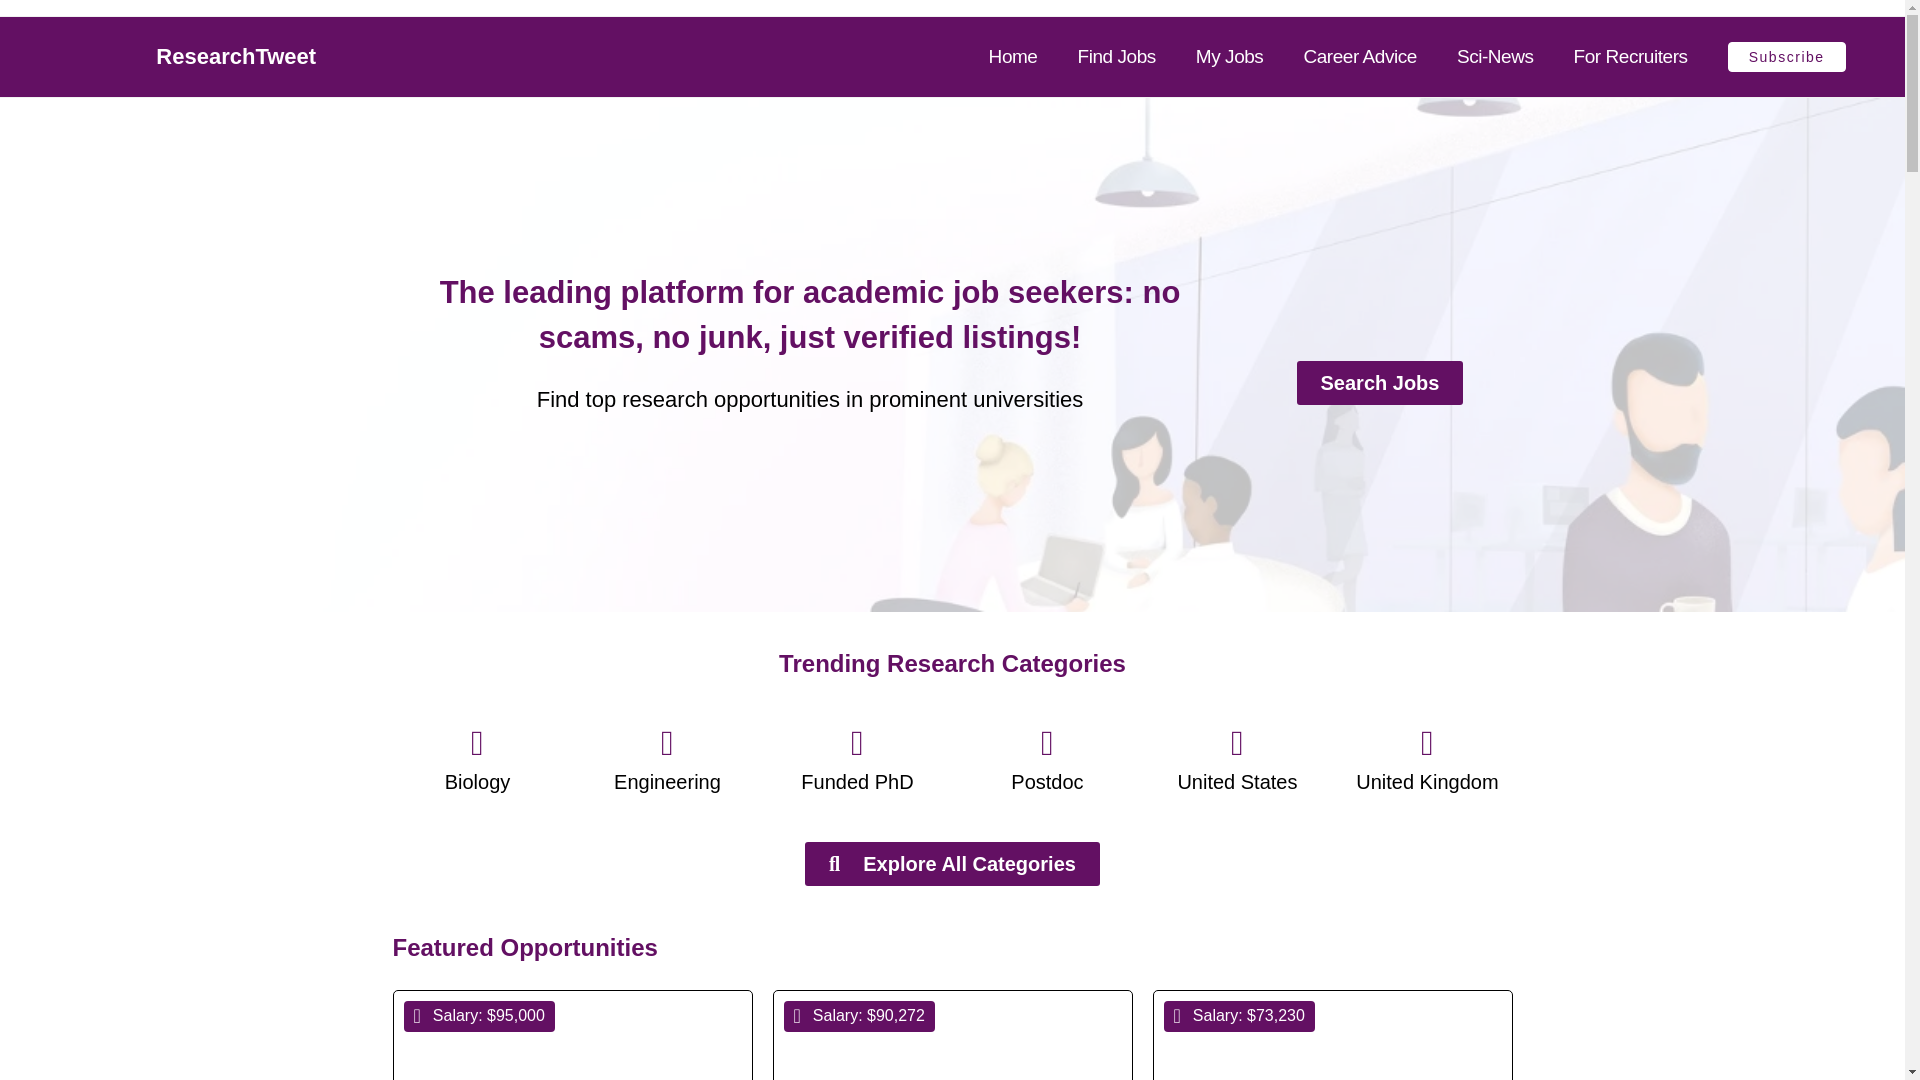 The image size is (1920, 1080). What do you see at coordinates (952, 864) in the screenshot?
I see `Explore All Categories` at bounding box center [952, 864].